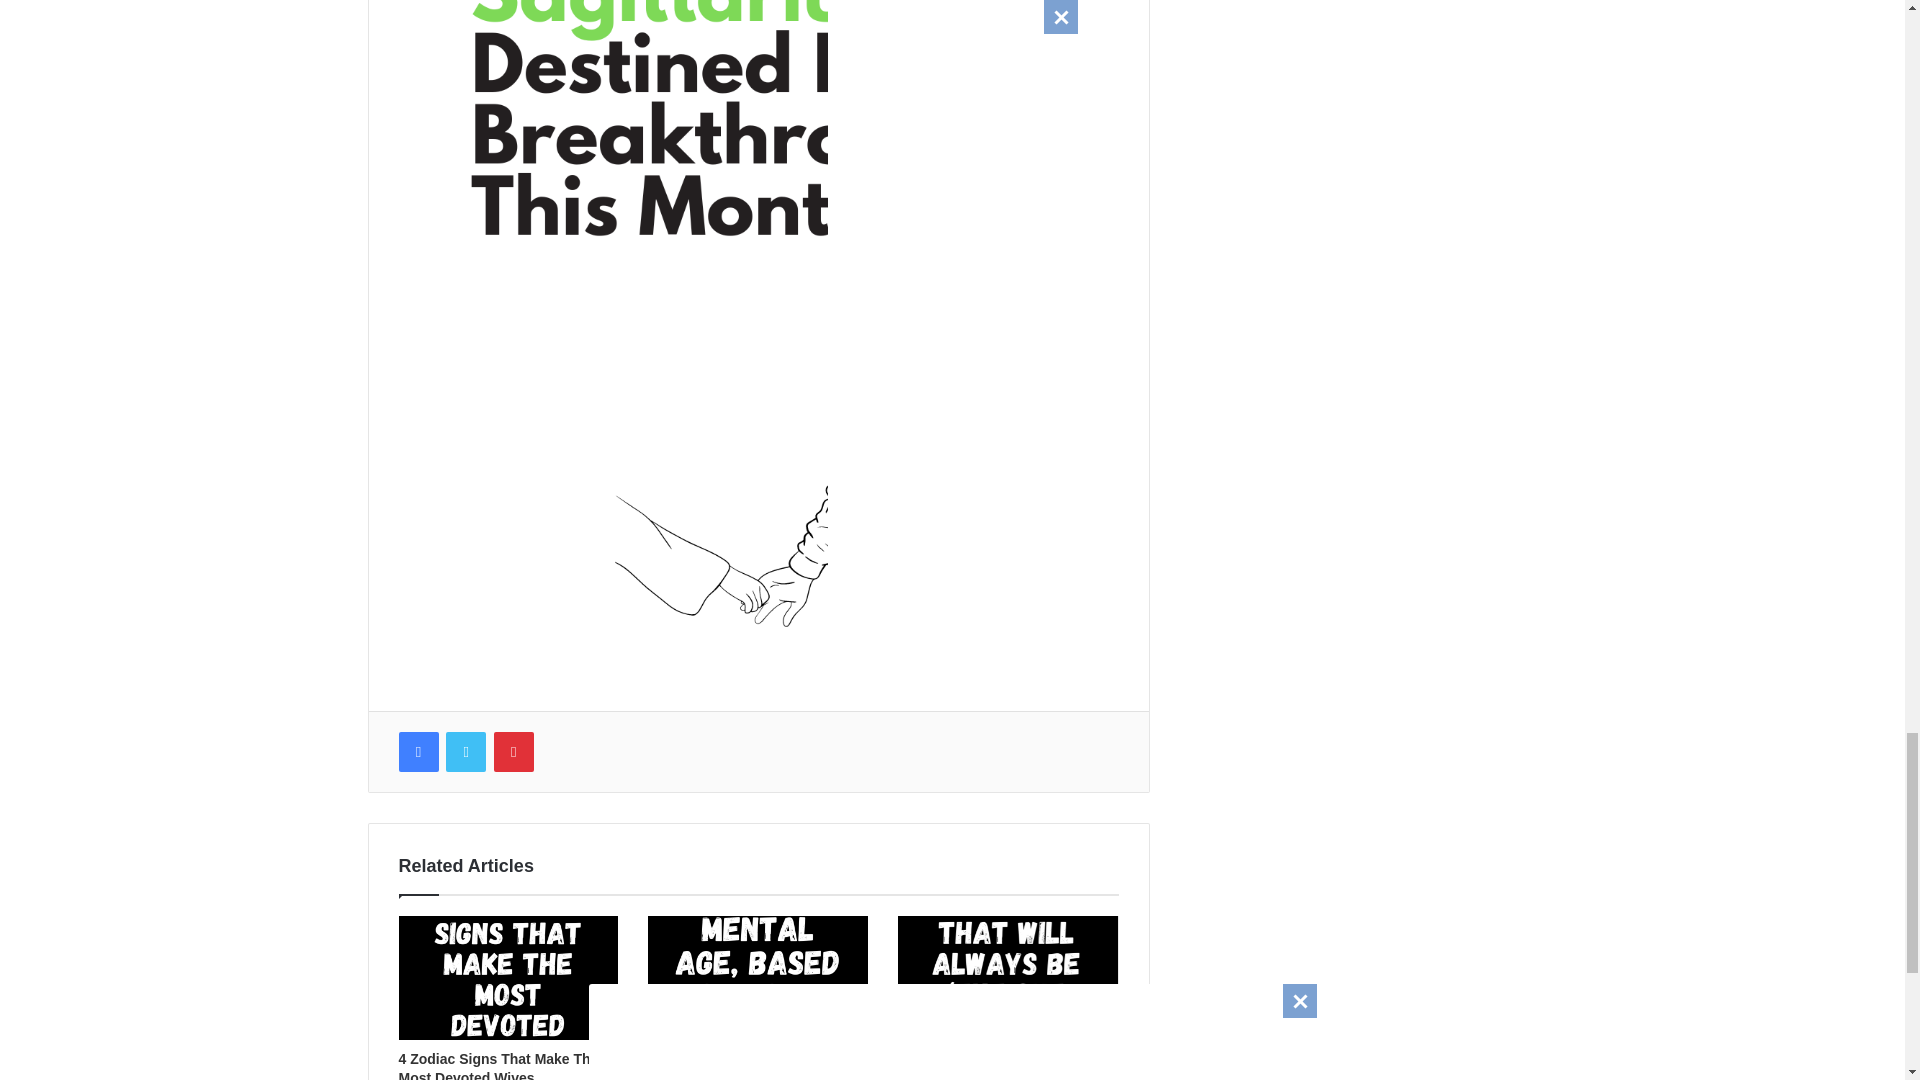 This screenshot has width=1920, height=1080. I want to click on Twitter, so click(465, 752).